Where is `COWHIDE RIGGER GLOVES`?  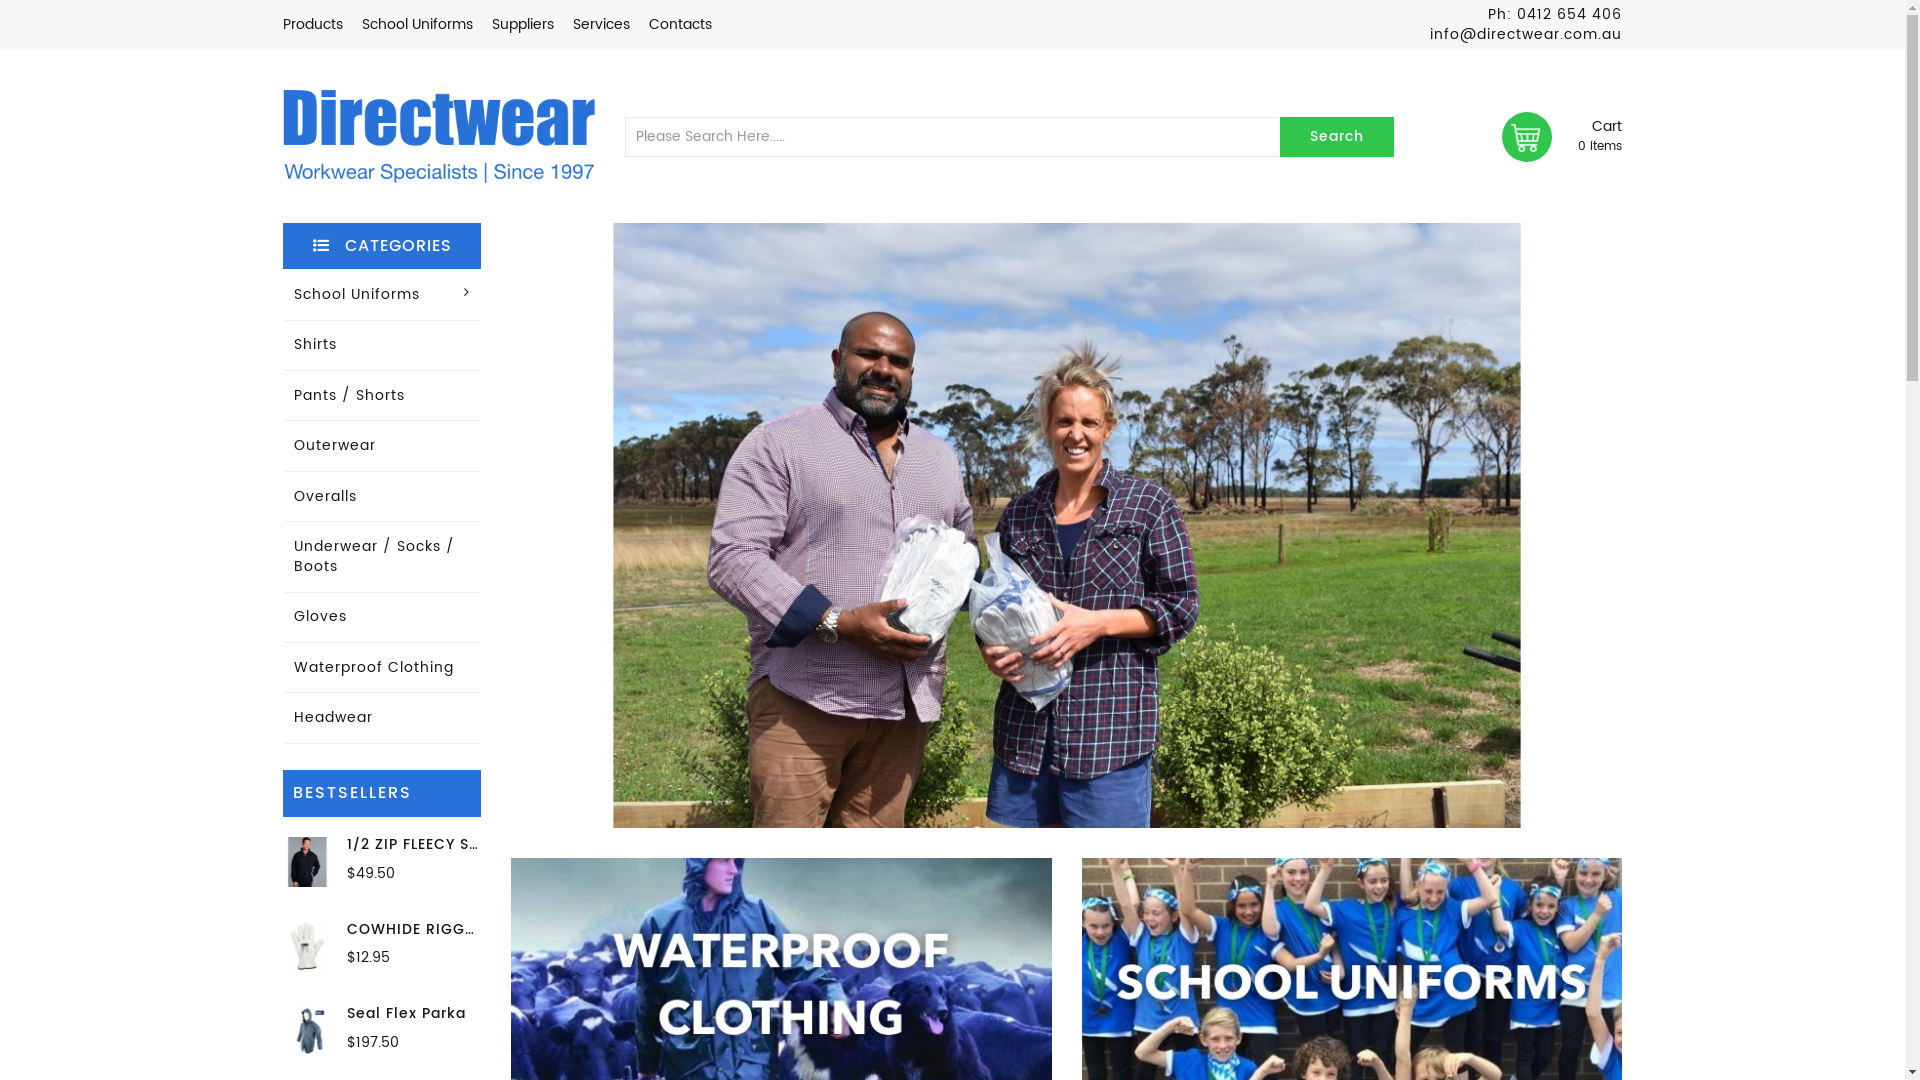
COWHIDE RIGGER GLOVES is located at coordinates (307, 947).